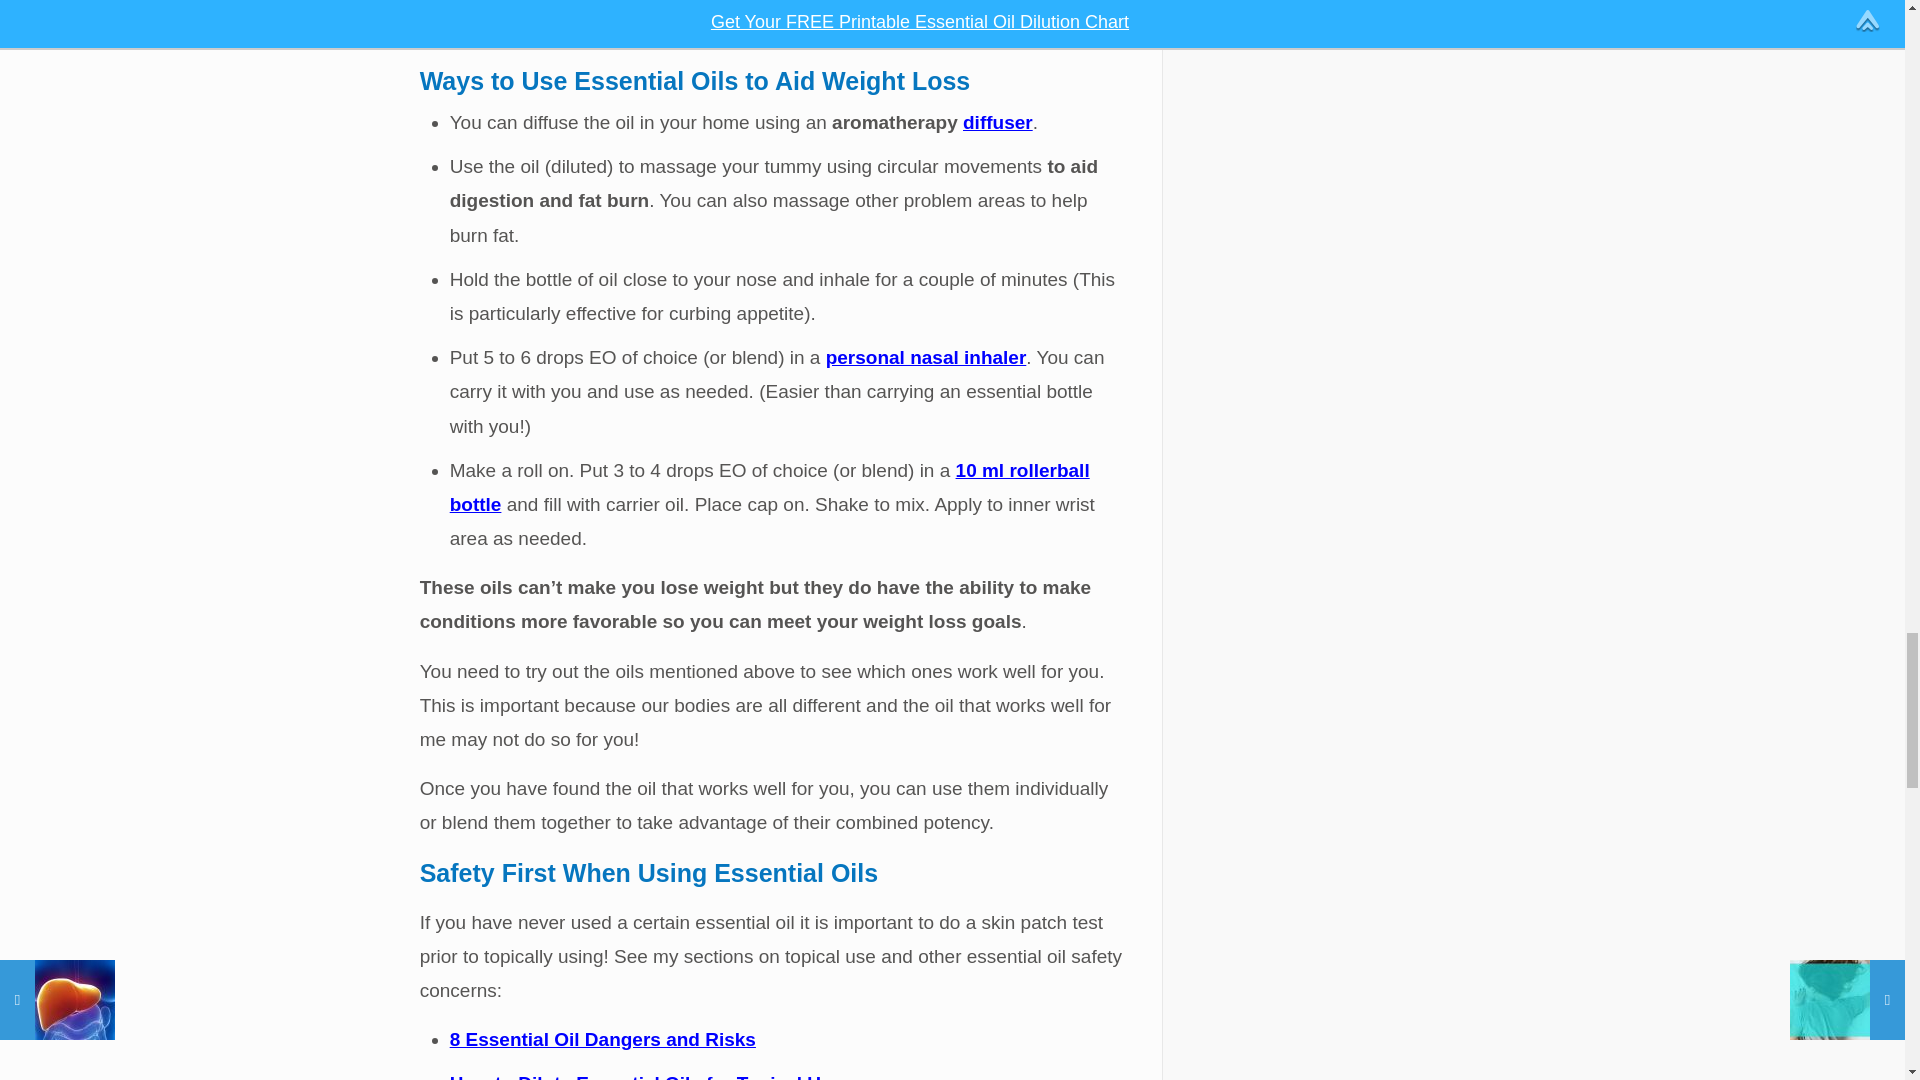 The width and height of the screenshot is (1920, 1080). Describe the element at coordinates (602, 1039) in the screenshot. I see `8 Essential Oil Dangers and Risks` at that location.